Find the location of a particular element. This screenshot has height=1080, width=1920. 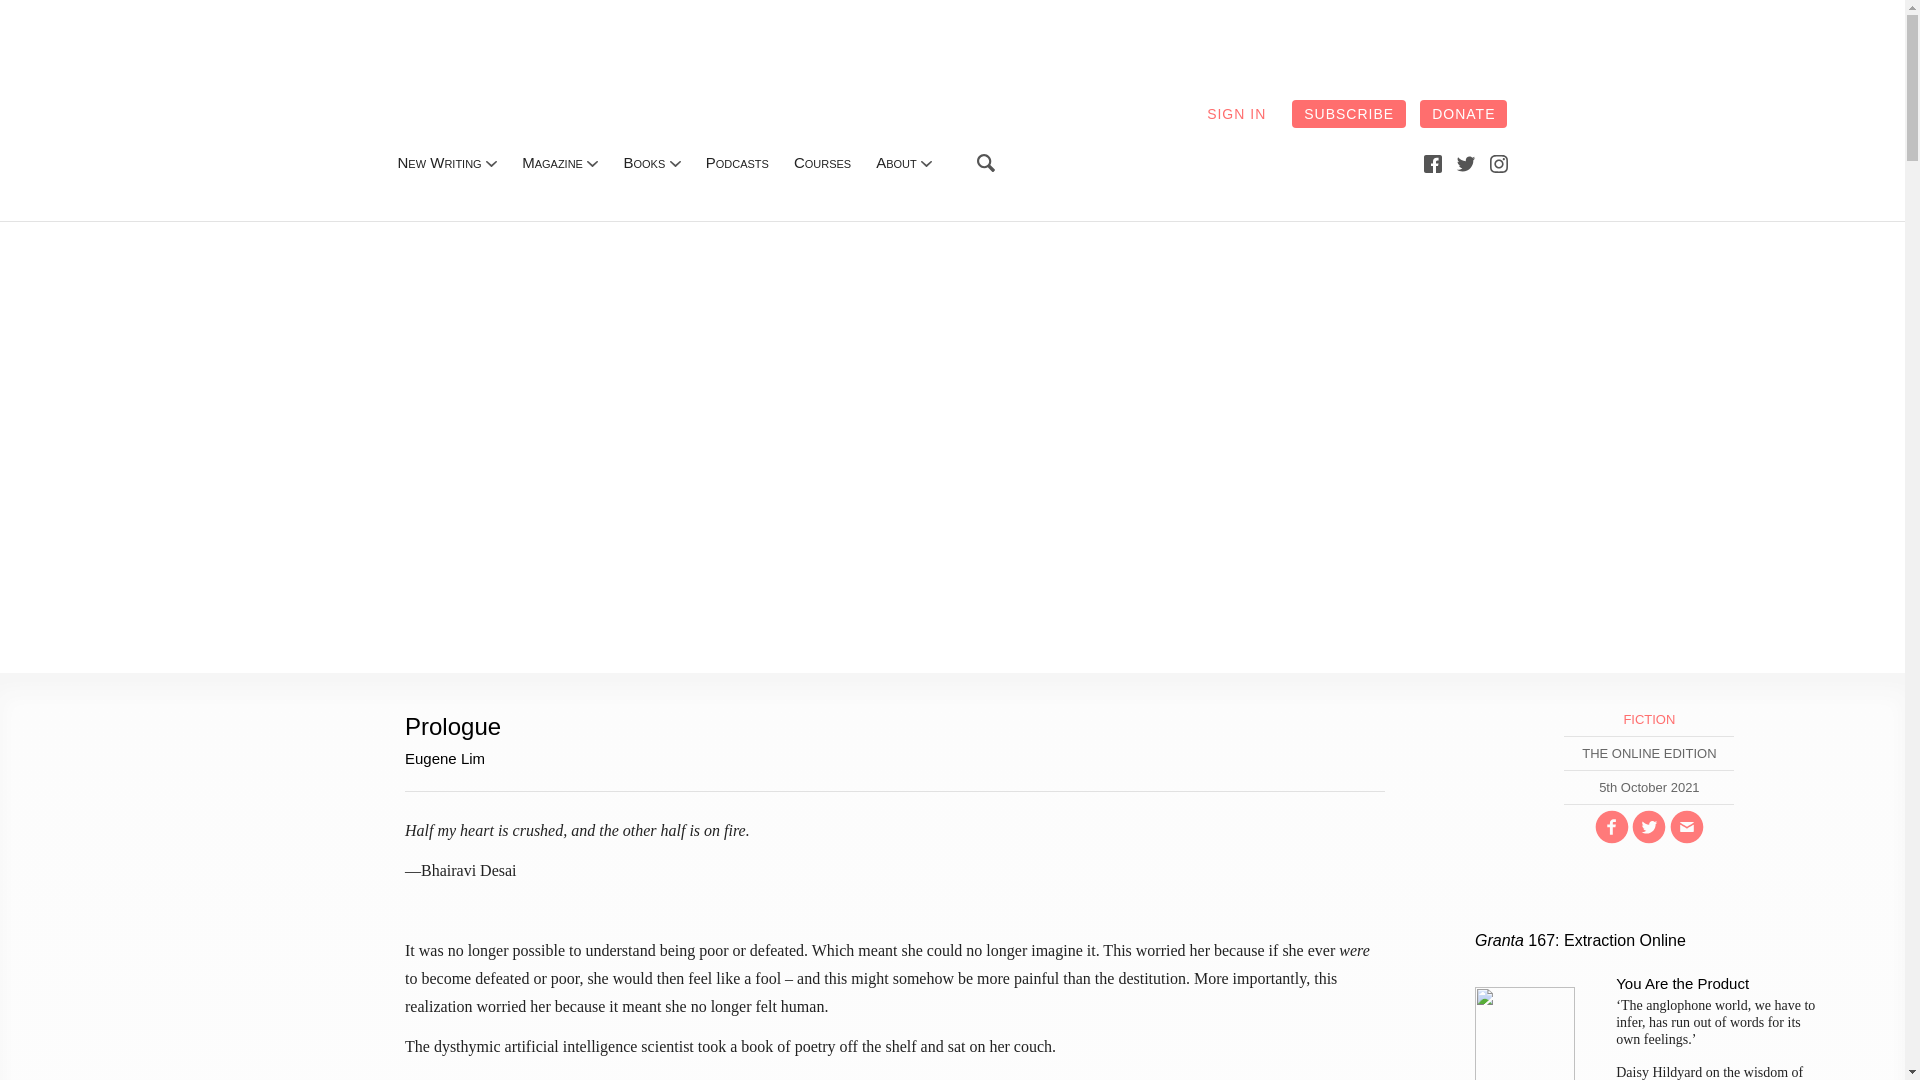

New Writing is located at coordinates (439, 162).